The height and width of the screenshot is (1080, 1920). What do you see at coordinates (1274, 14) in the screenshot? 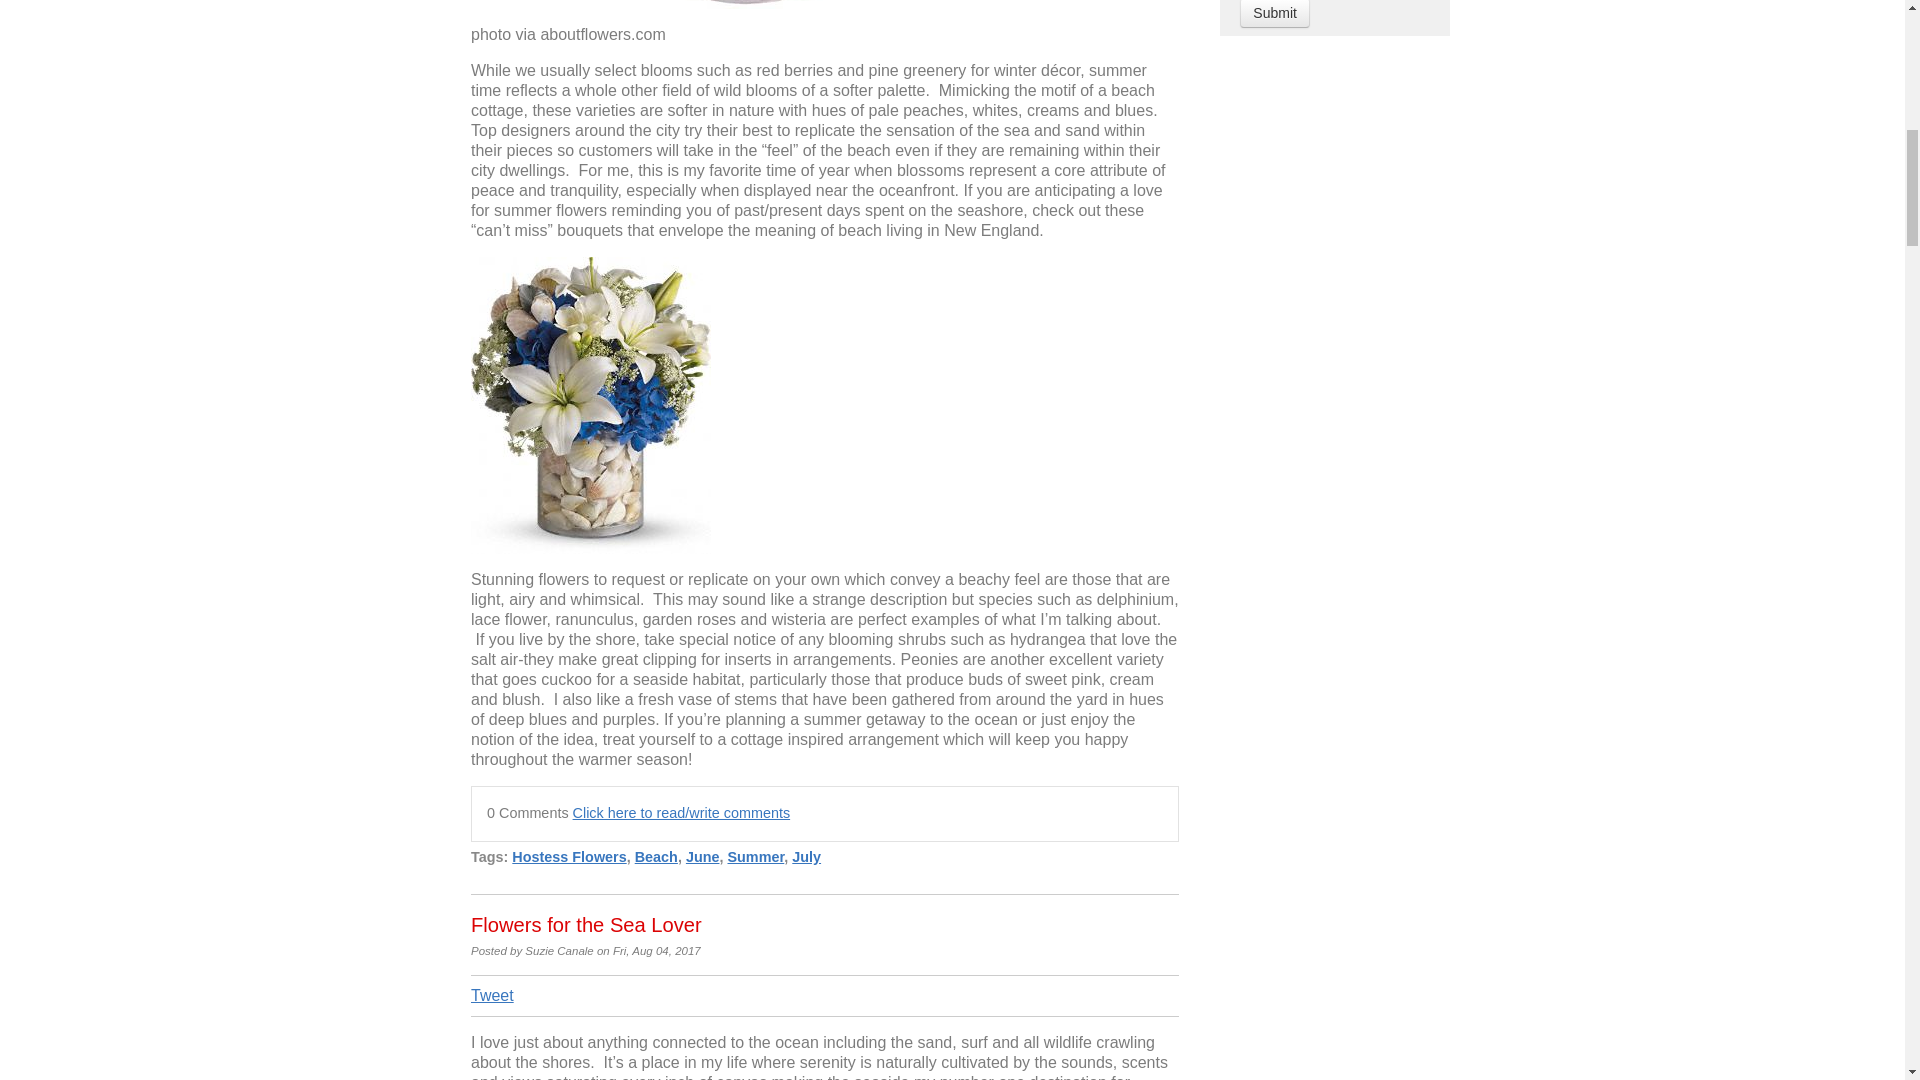
I see `Submit` at bounding box center [1274, 14].